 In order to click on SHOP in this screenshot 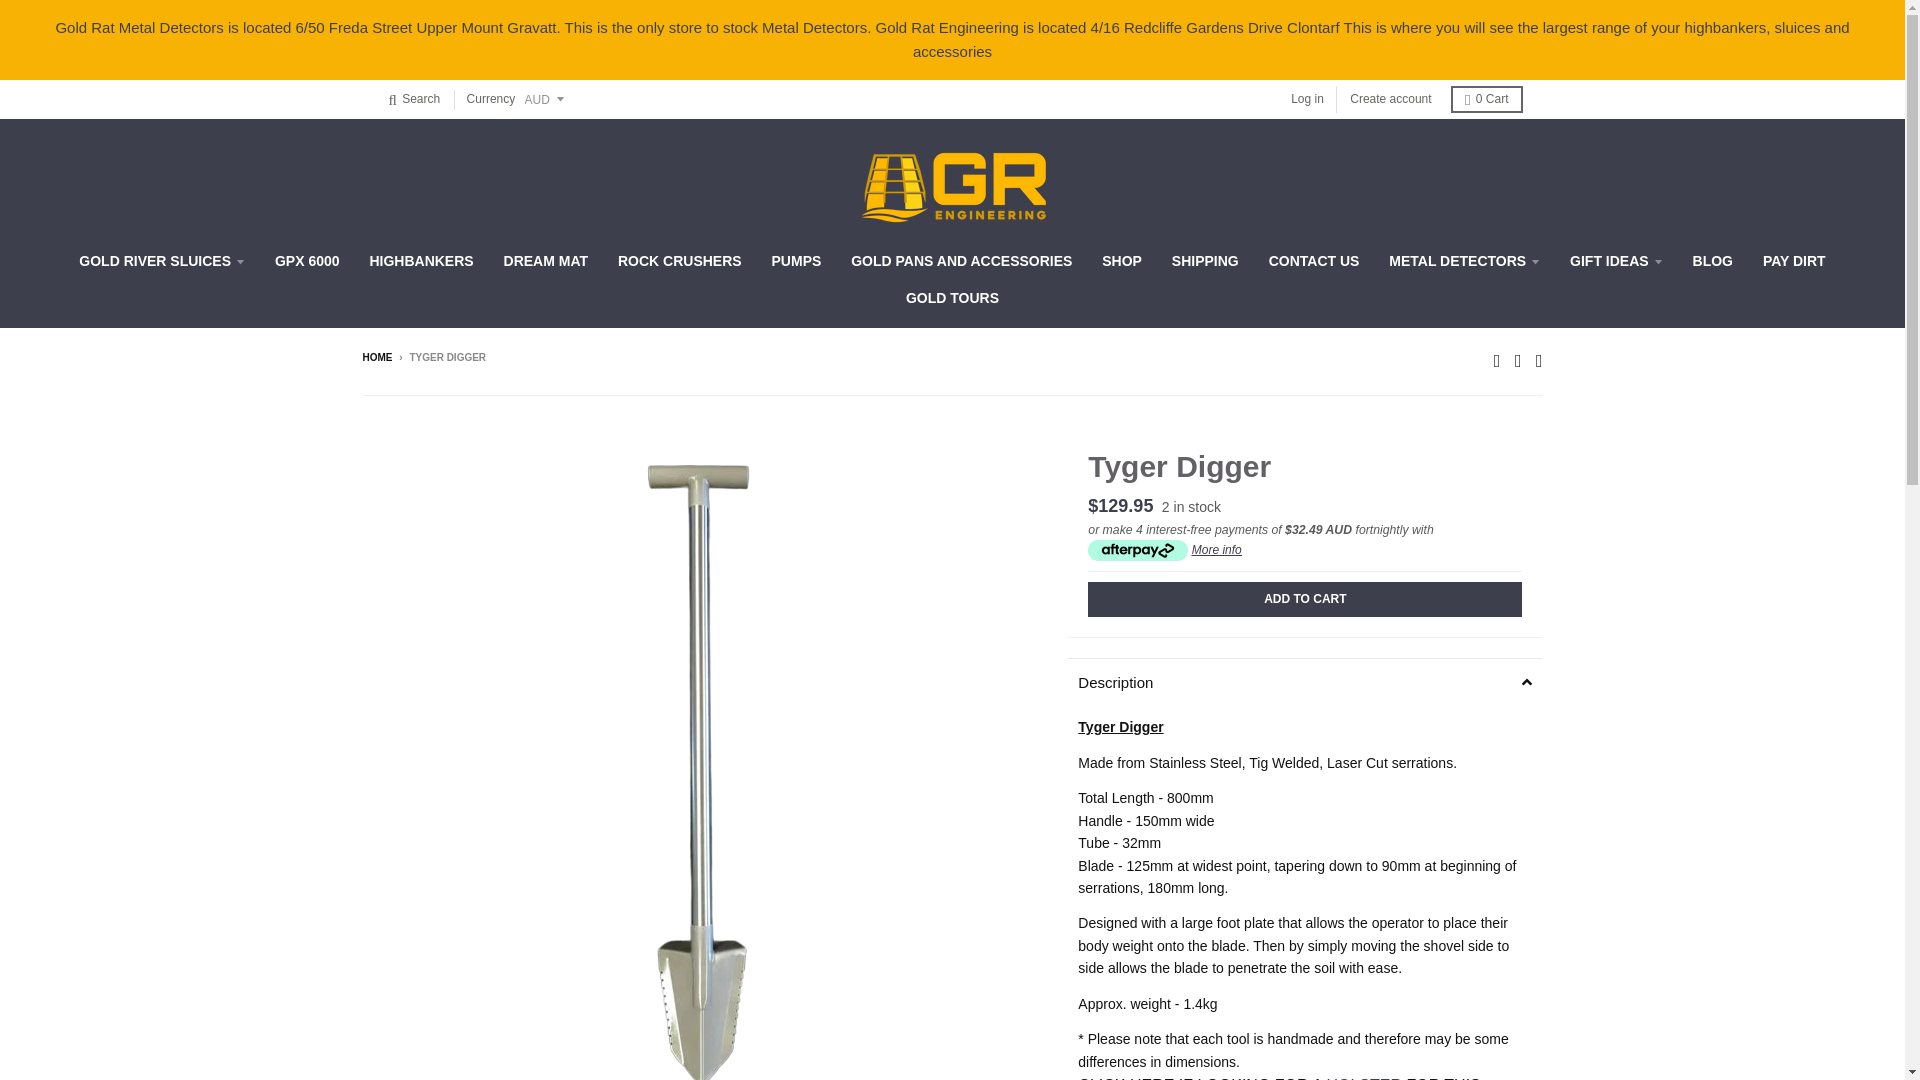, I will do `click(1122, 260)`.